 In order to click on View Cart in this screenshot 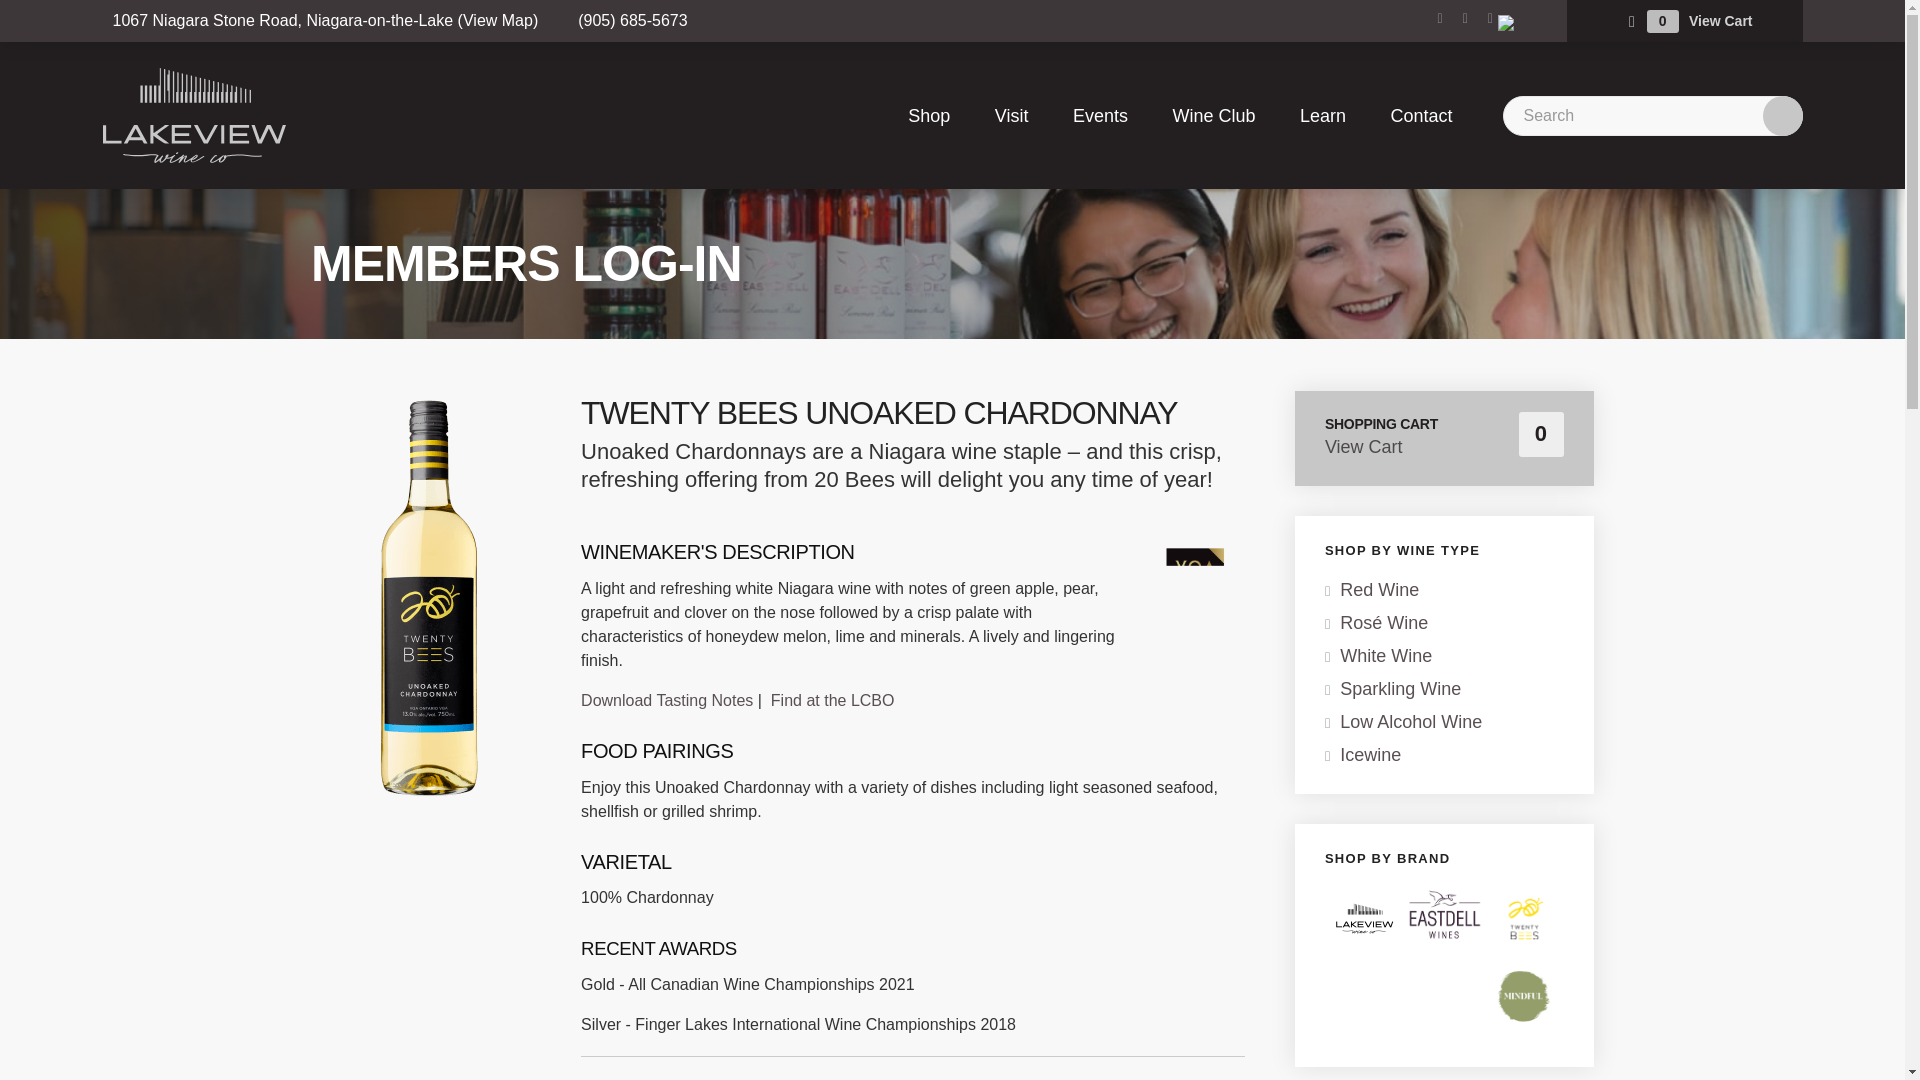, I will do `click(1720, 20)`.